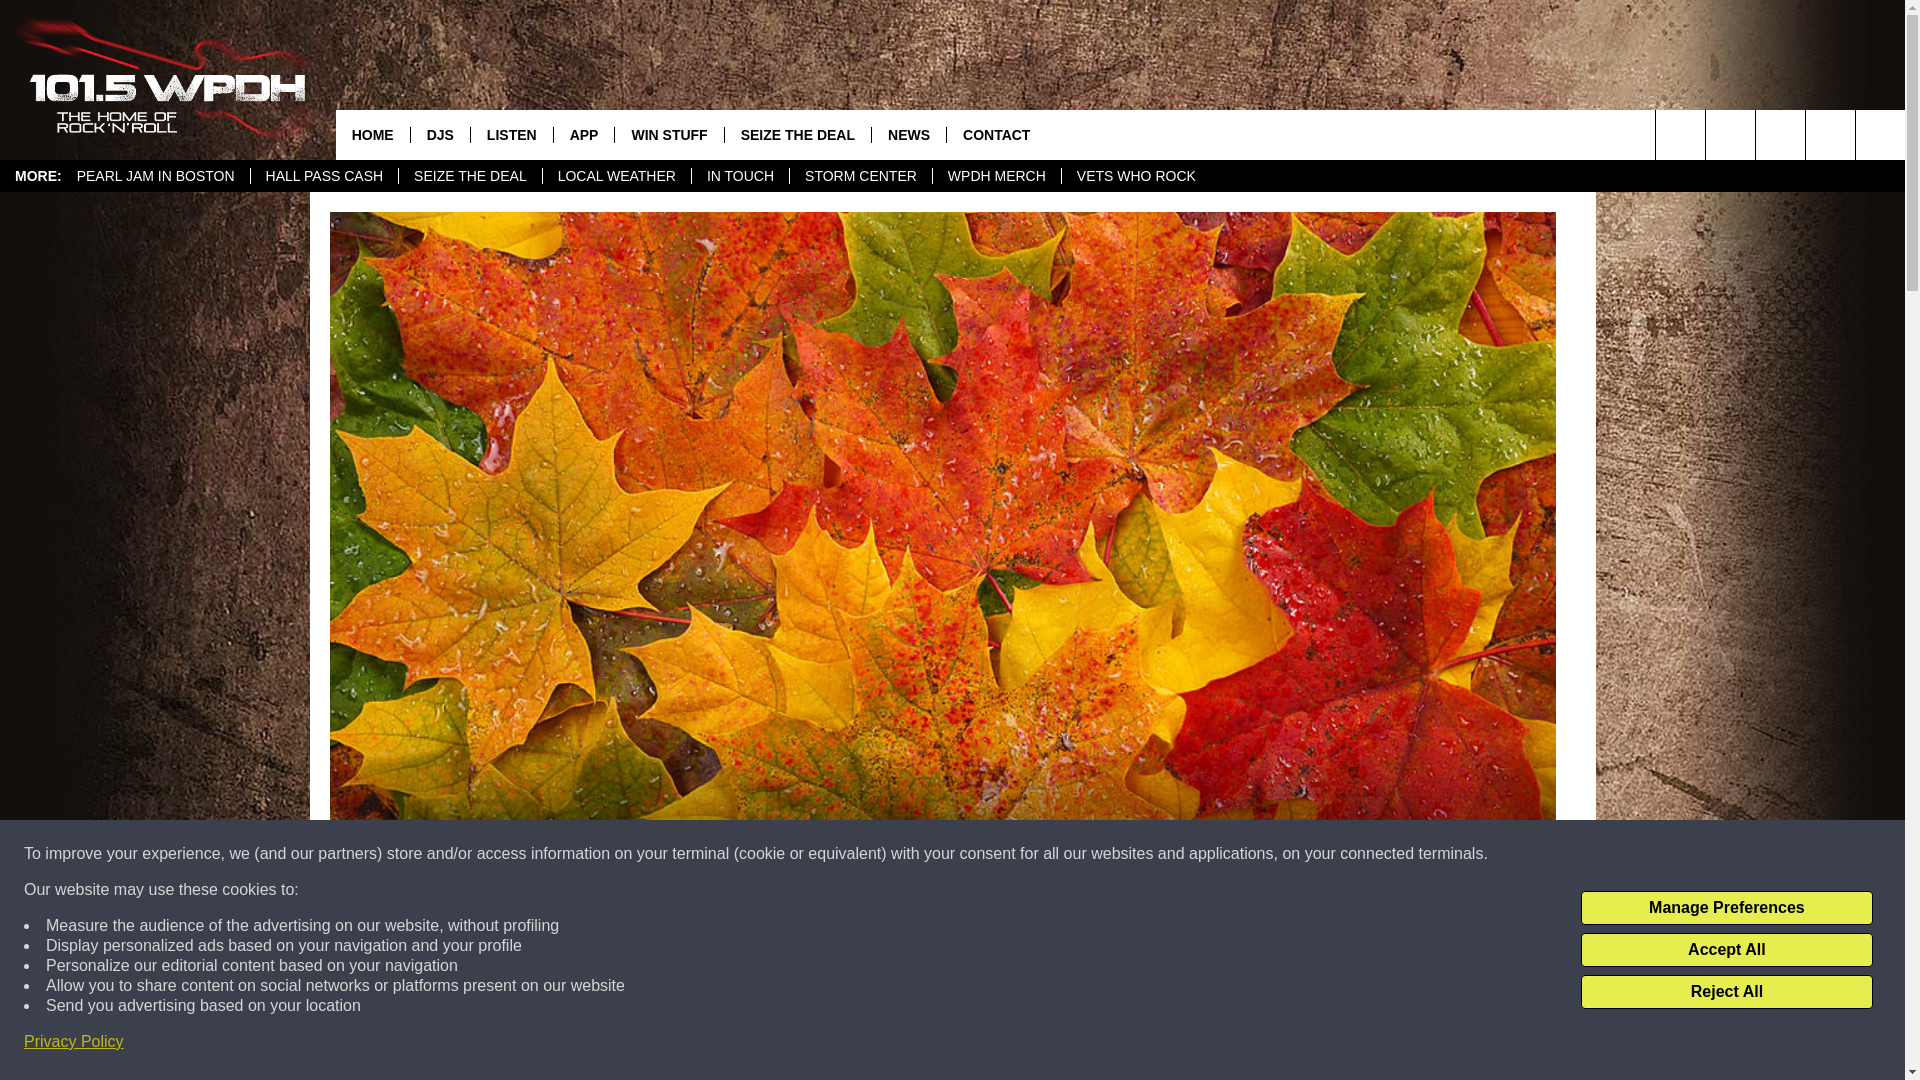 This screenshot has width=1920, height=1080. Describe the element at coordinates (1202, 1044) in the screenshot. I see `Share on Twitter` at that location.